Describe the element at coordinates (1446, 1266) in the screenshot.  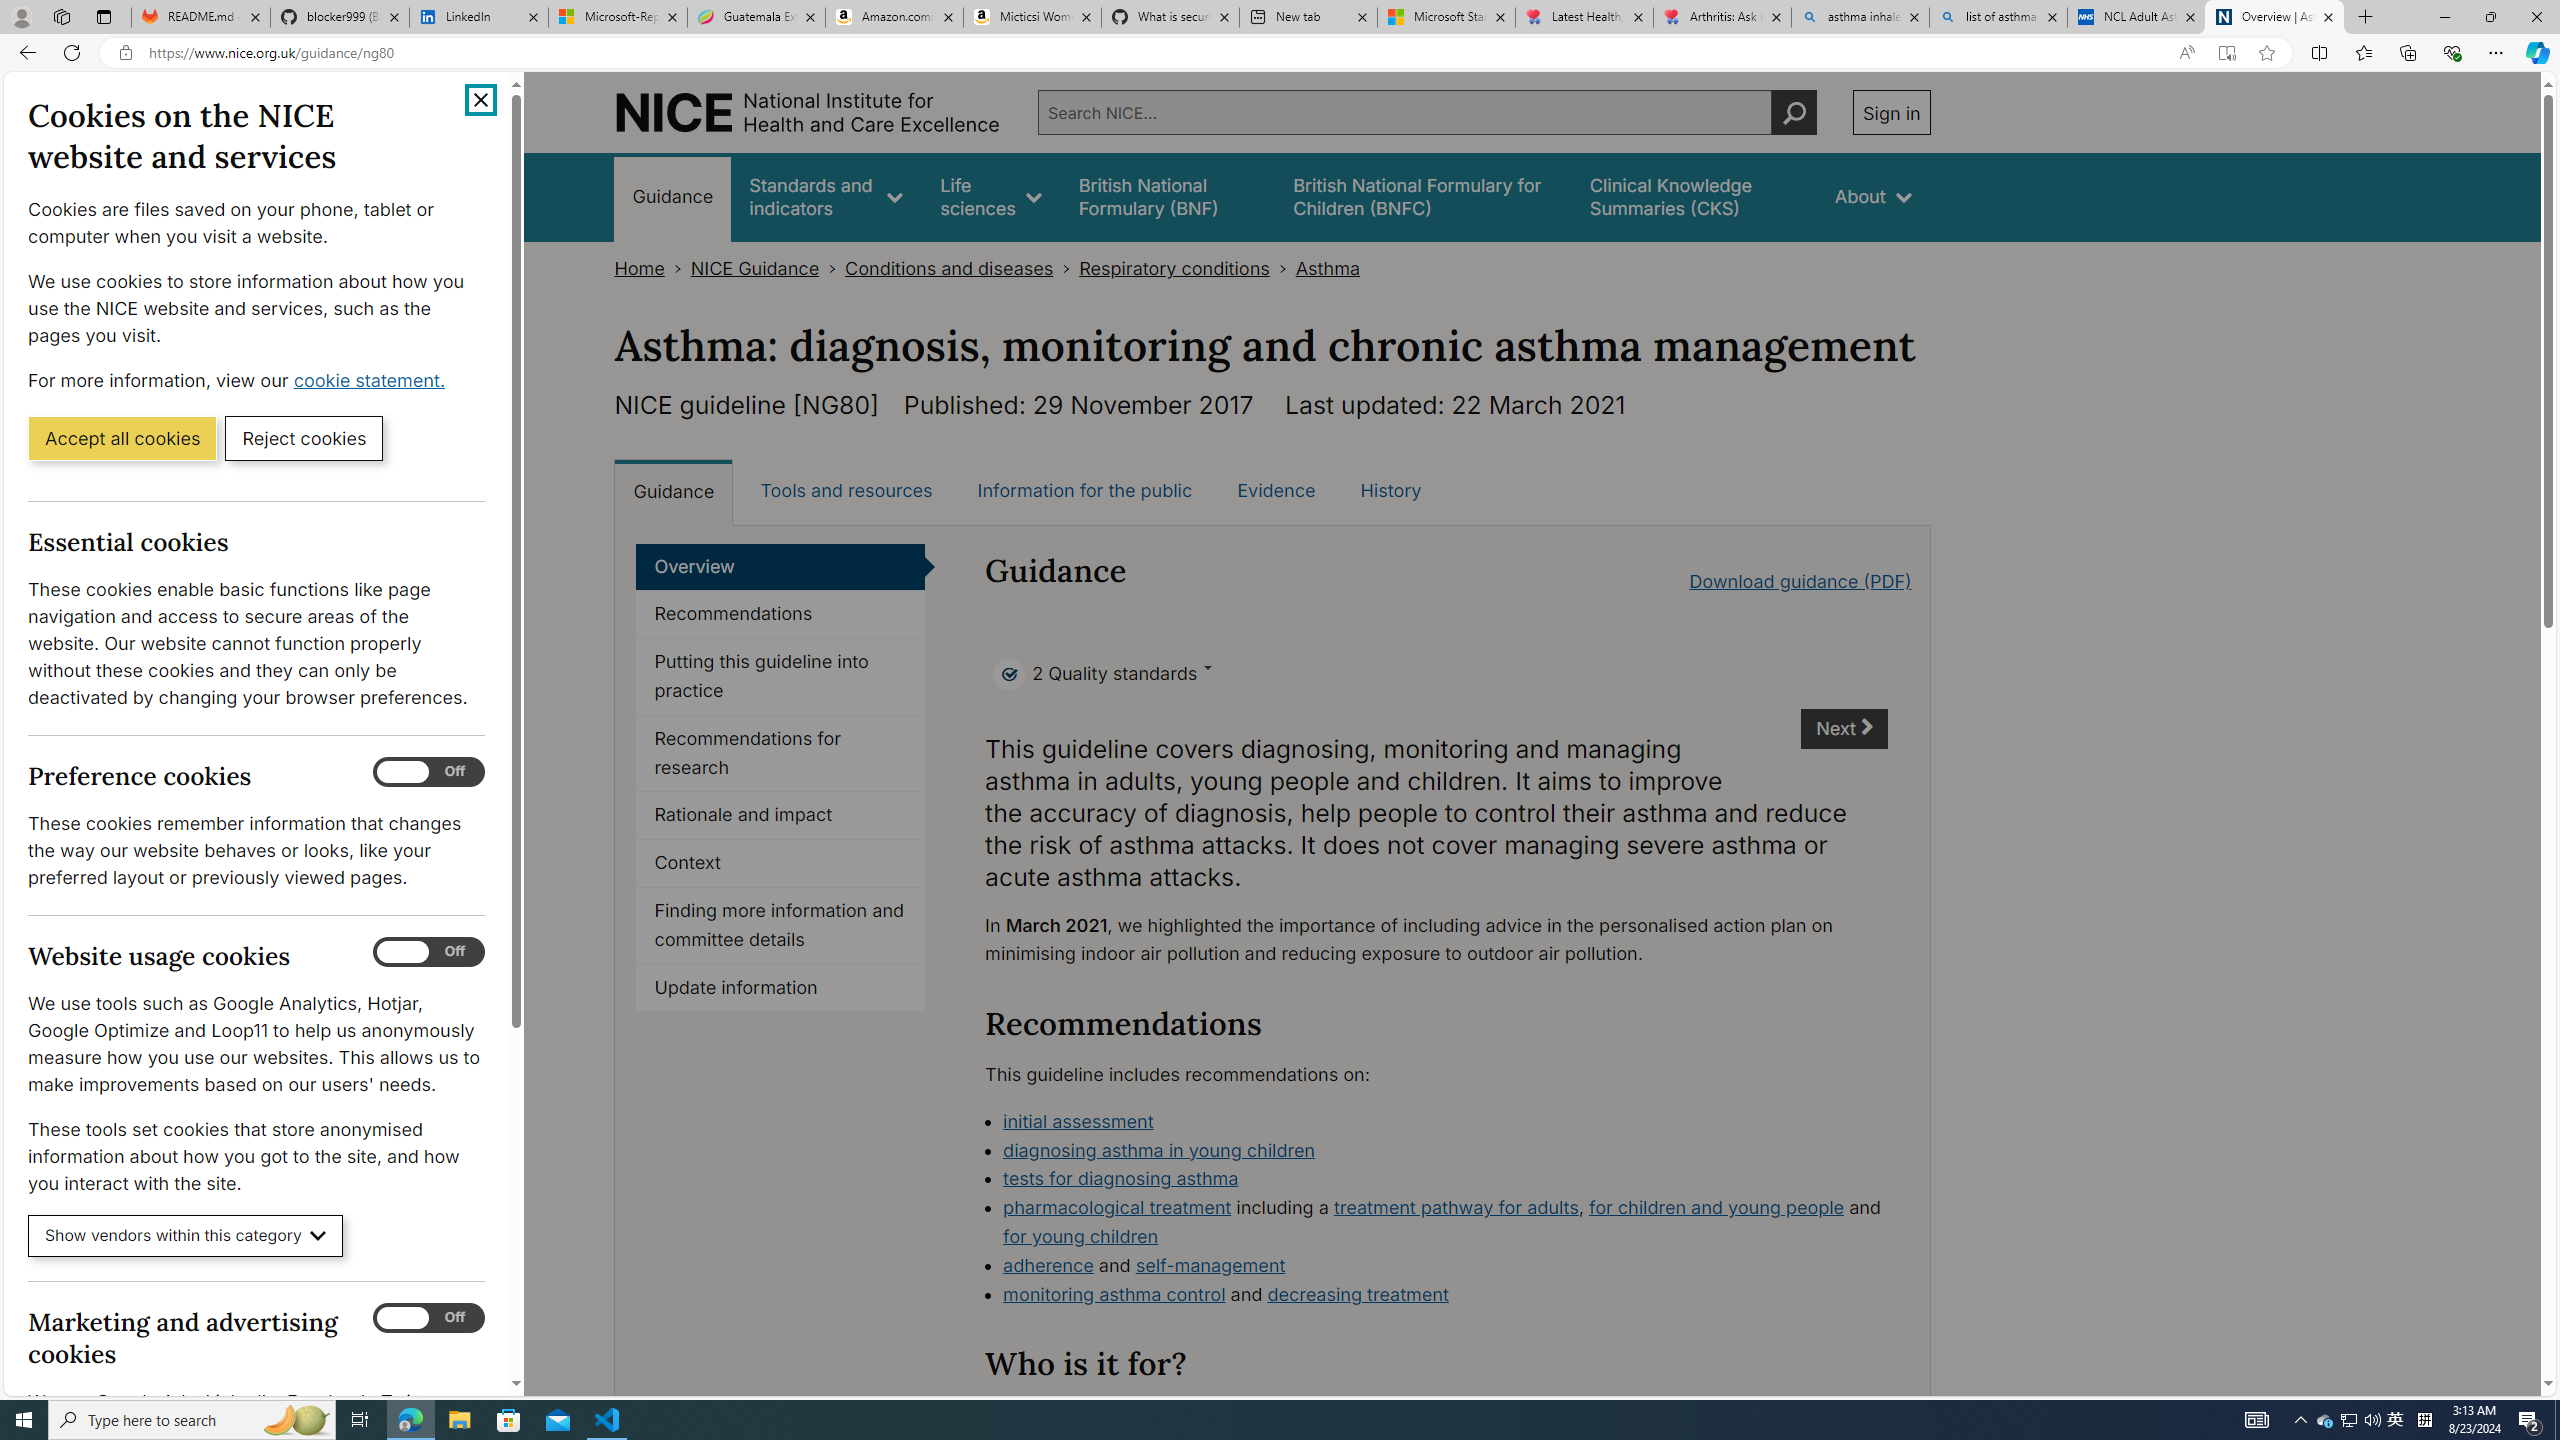
I see `adherence and self-management` at that location.